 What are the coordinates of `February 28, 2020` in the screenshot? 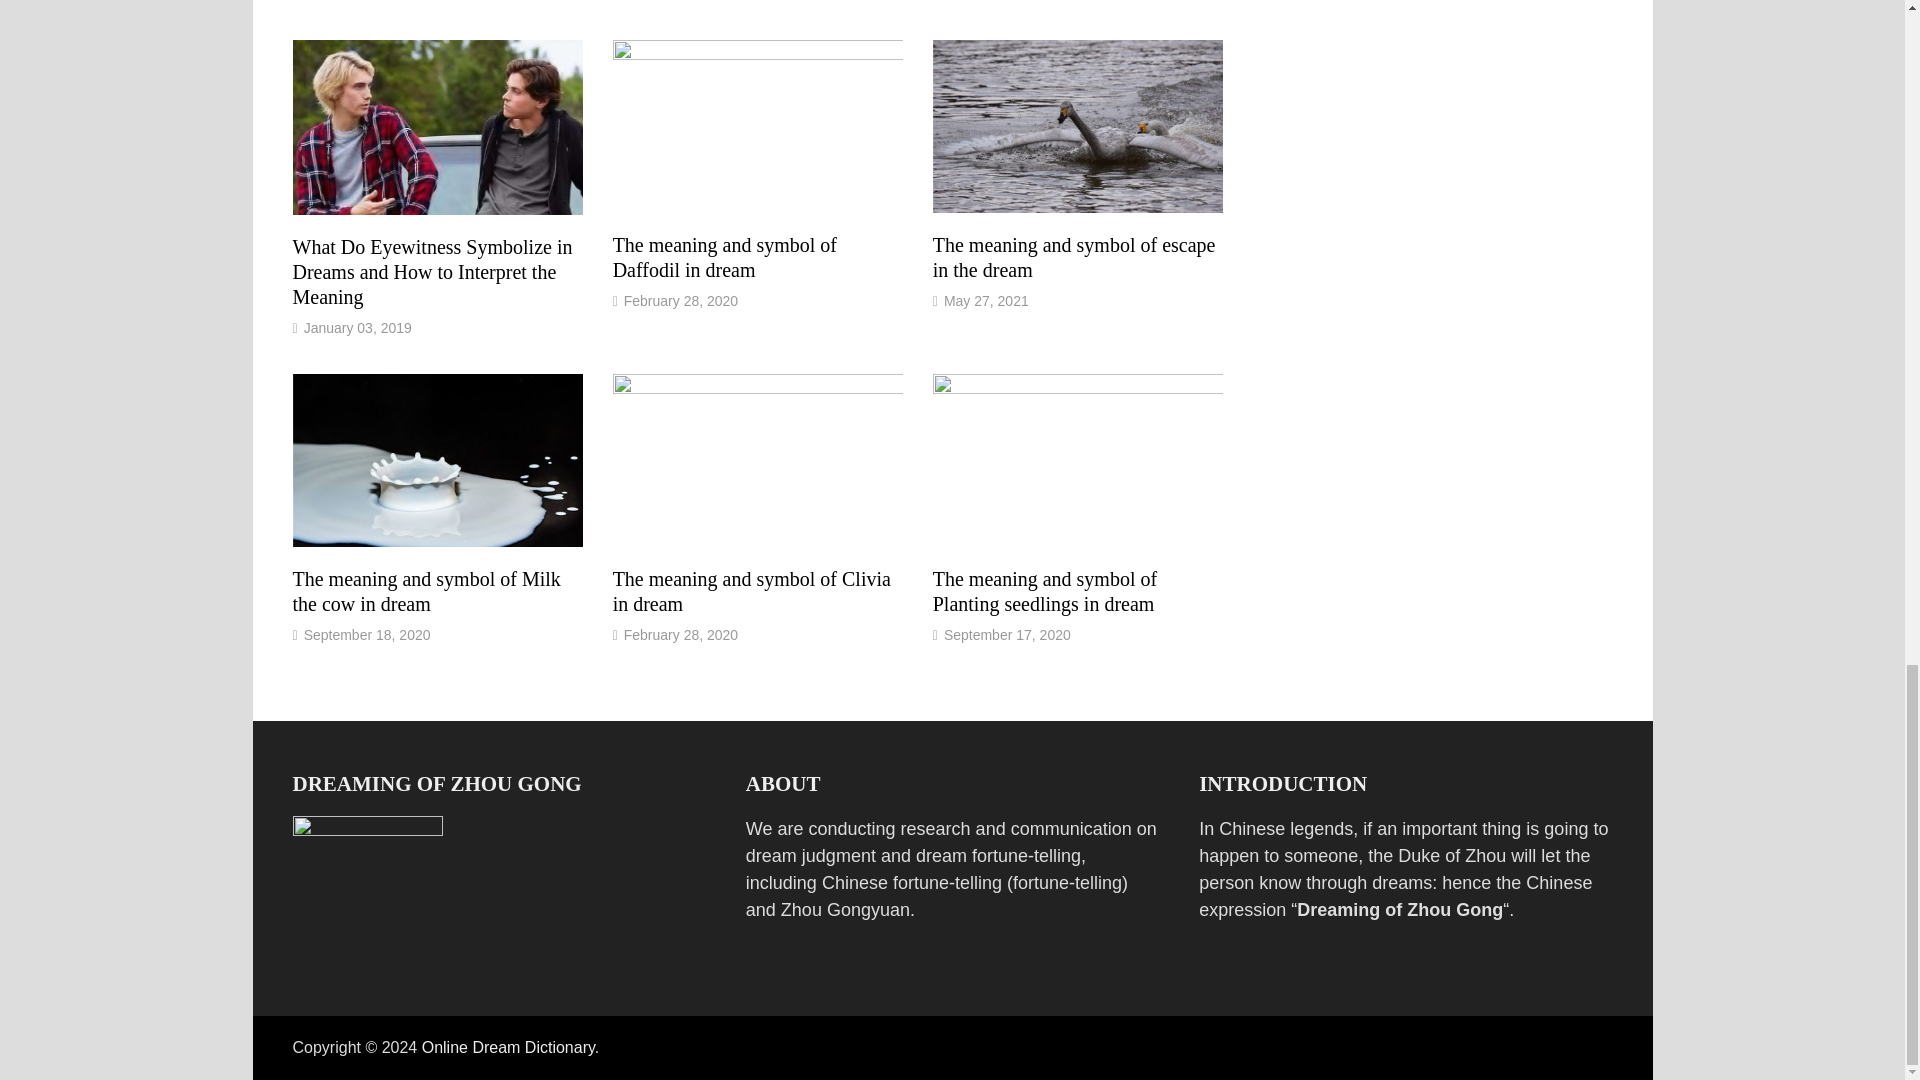 It's located at (680, 634).